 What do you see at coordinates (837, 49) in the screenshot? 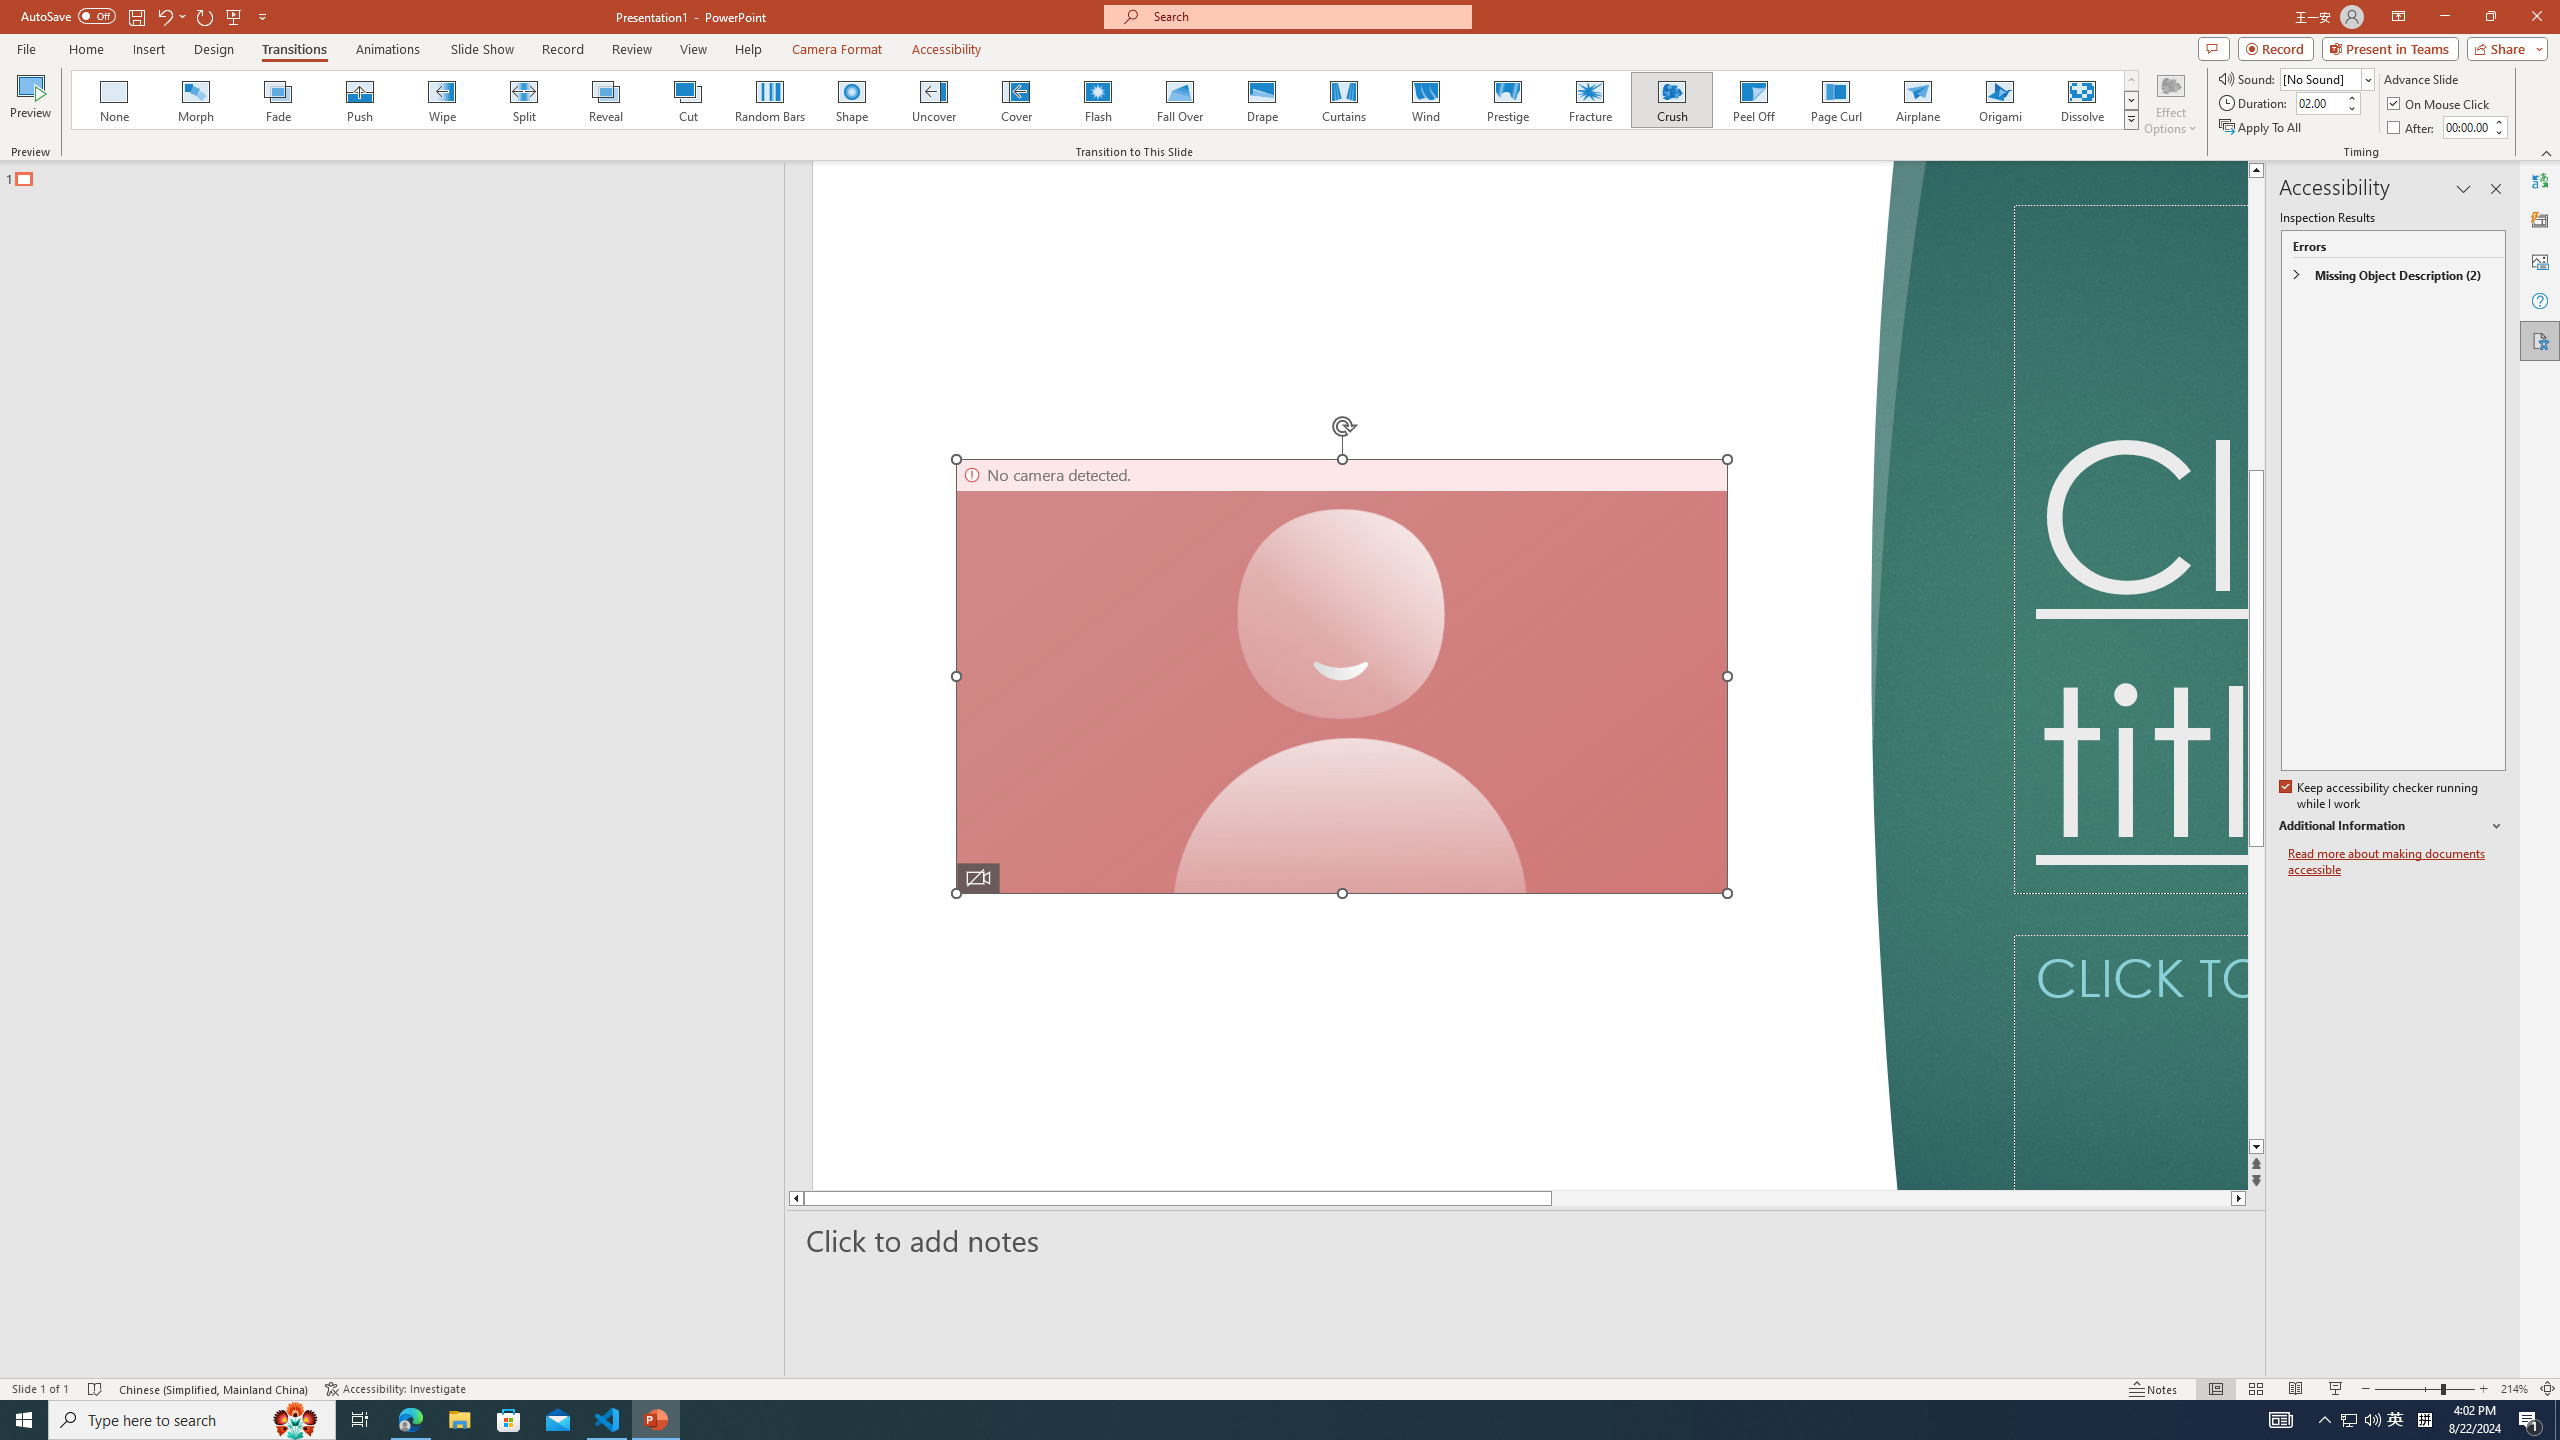
I see `Camera Format` at bounding box center [837, 49].